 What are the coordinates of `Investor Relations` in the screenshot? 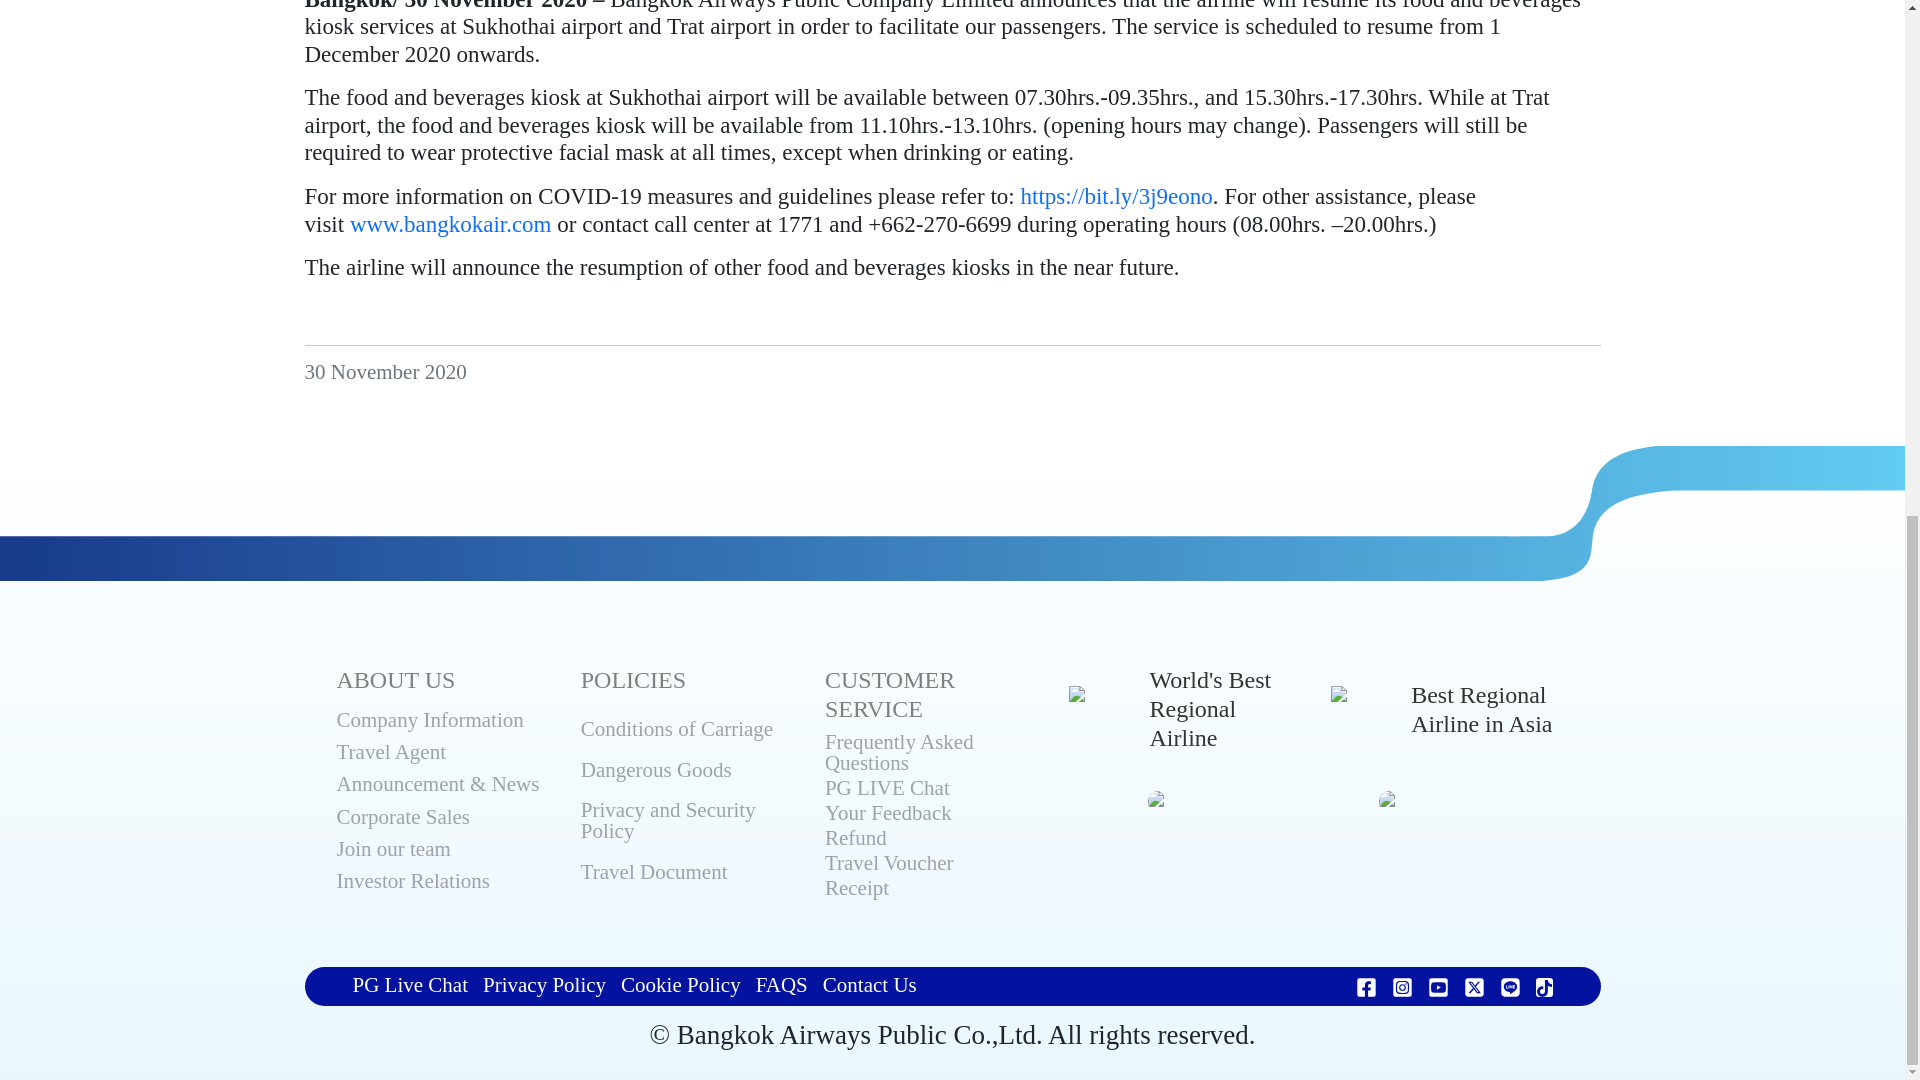 It's located at (446, 886).